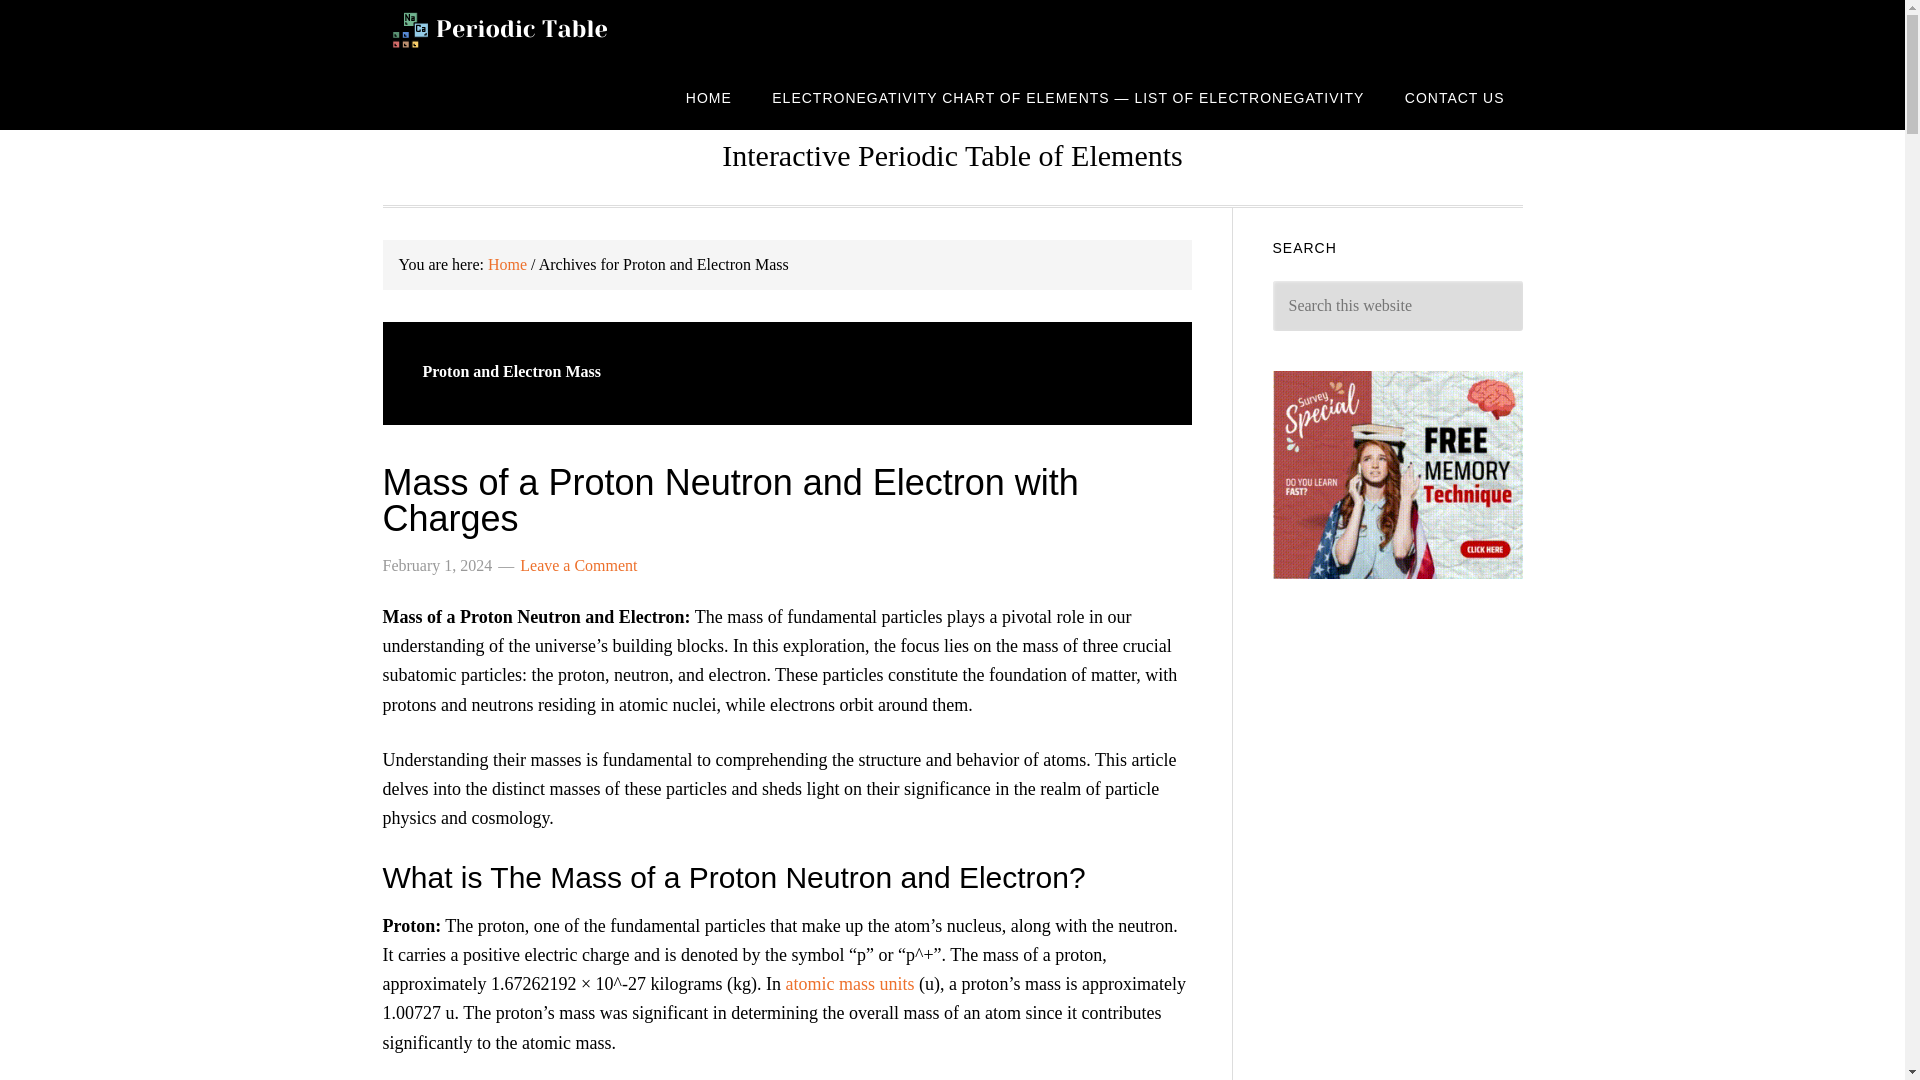  Describe the element at coordinates (730, 500) in the screenshot. I see `Mass of a Proton Neutron and Electron with Charges` at that location.